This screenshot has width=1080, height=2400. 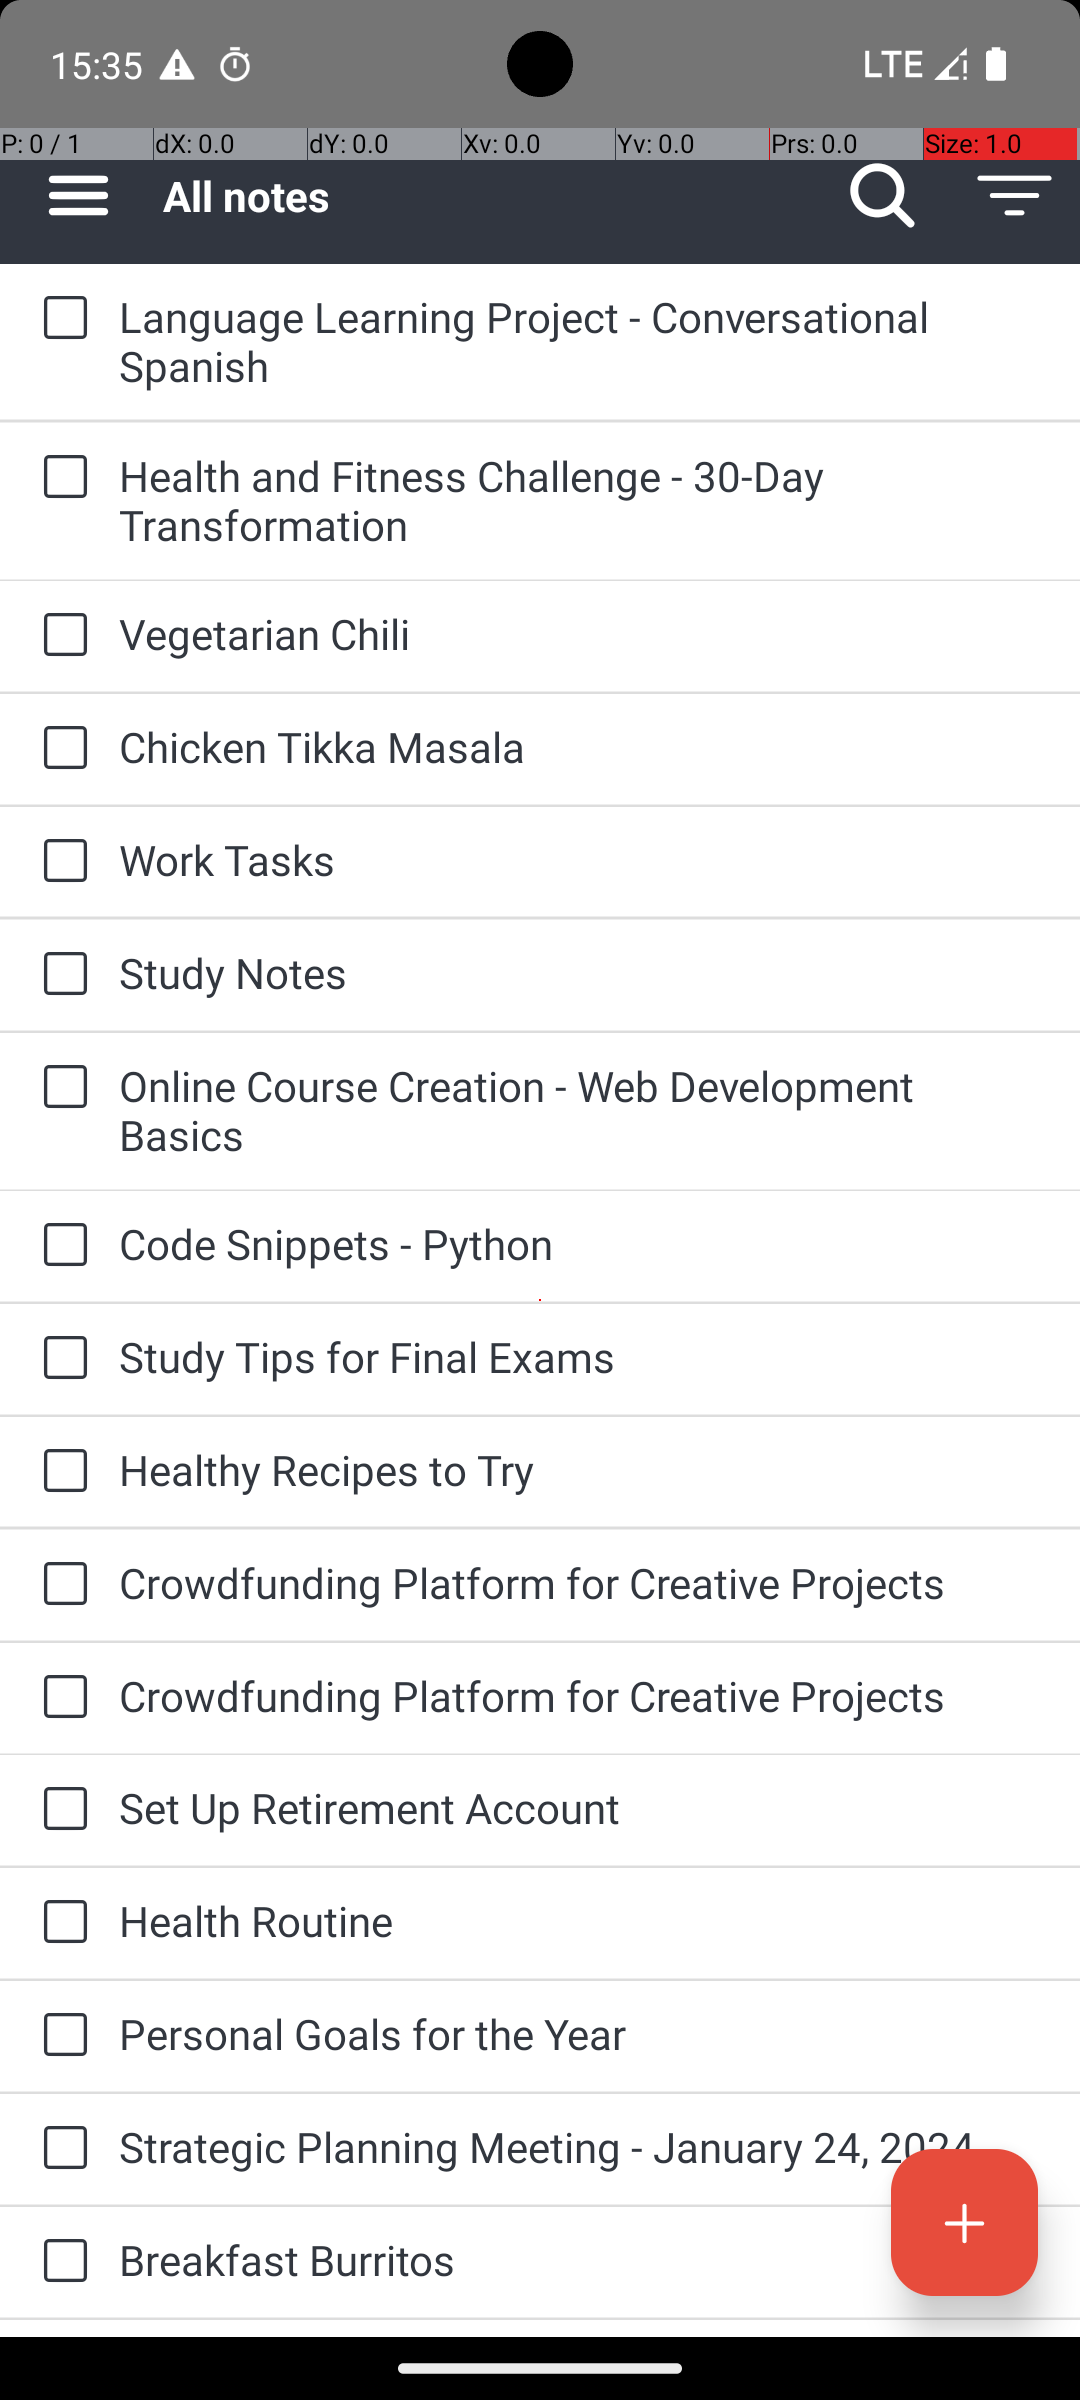 I want to click on Health and Fitness Challenge - 30-Day Transformation, so click(x=580, y=500).